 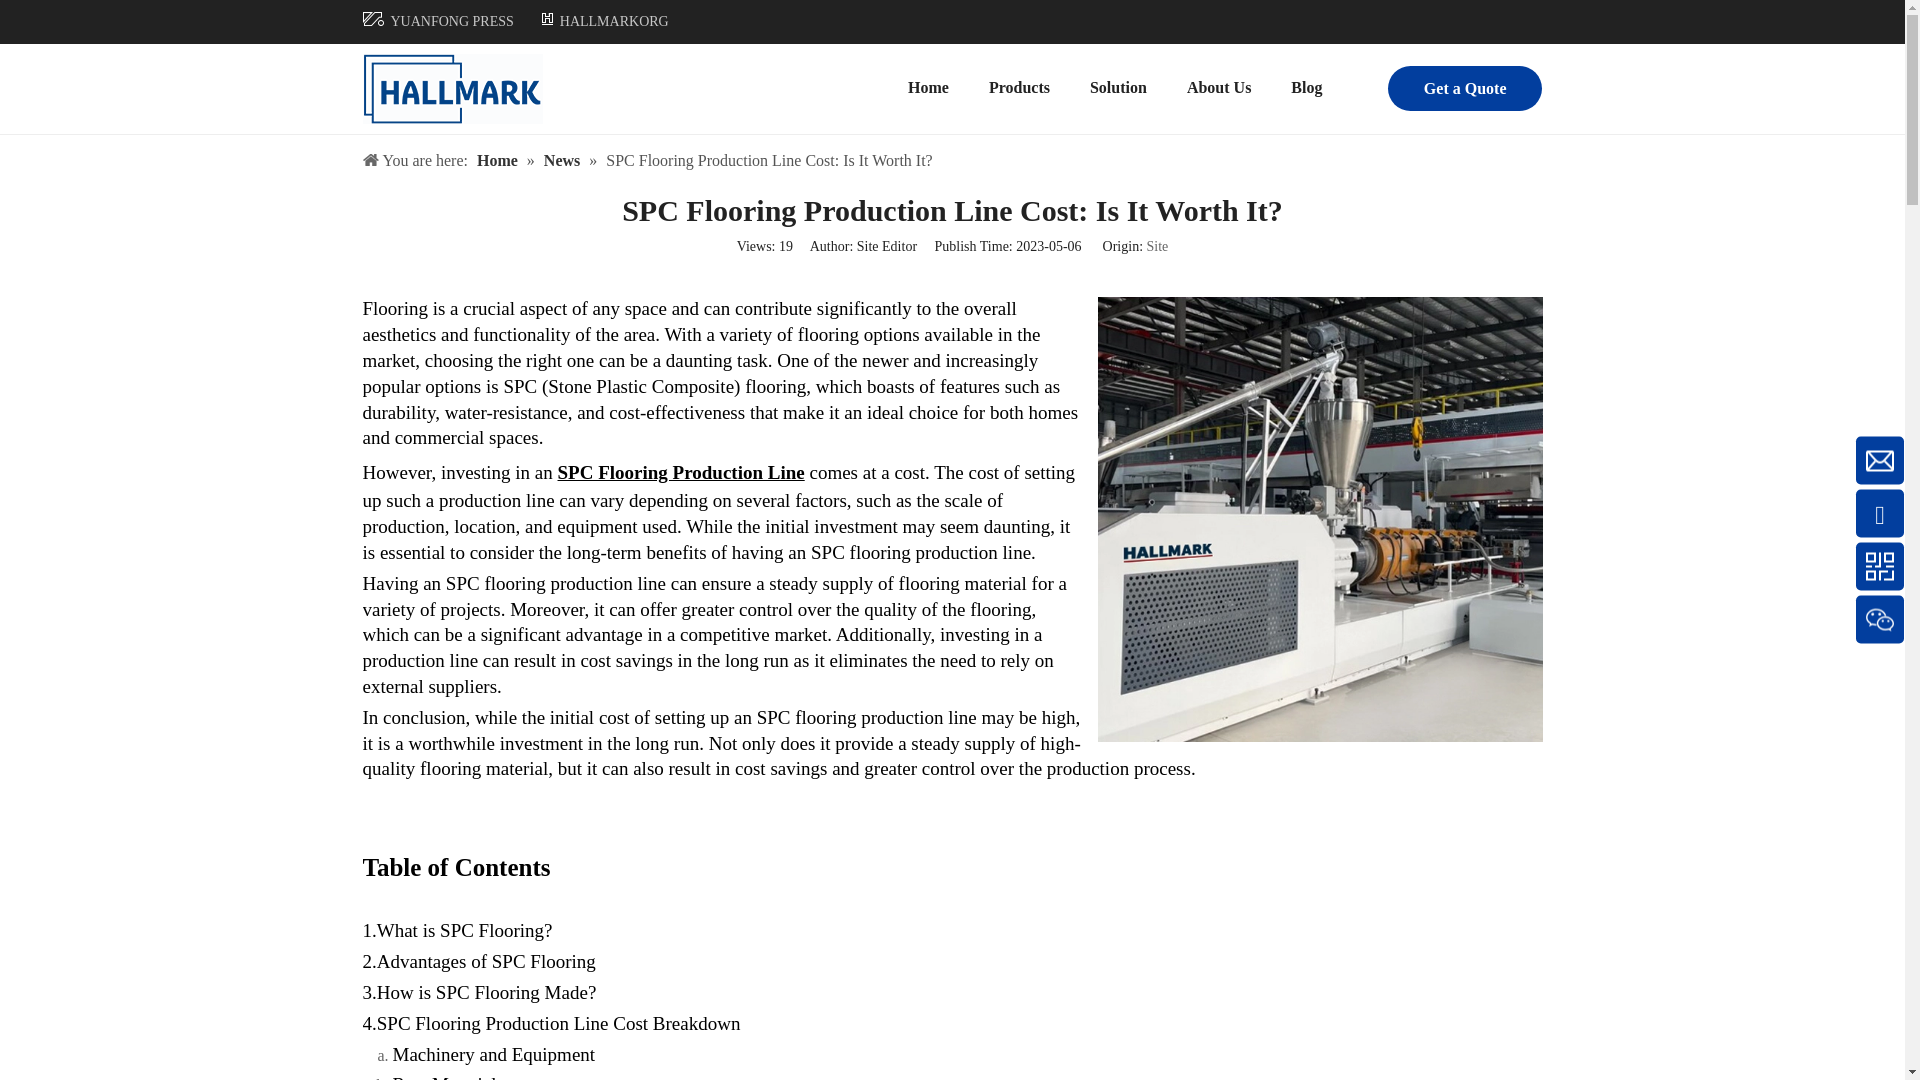 I want to click on Blog, so click(x=1306, y=88).